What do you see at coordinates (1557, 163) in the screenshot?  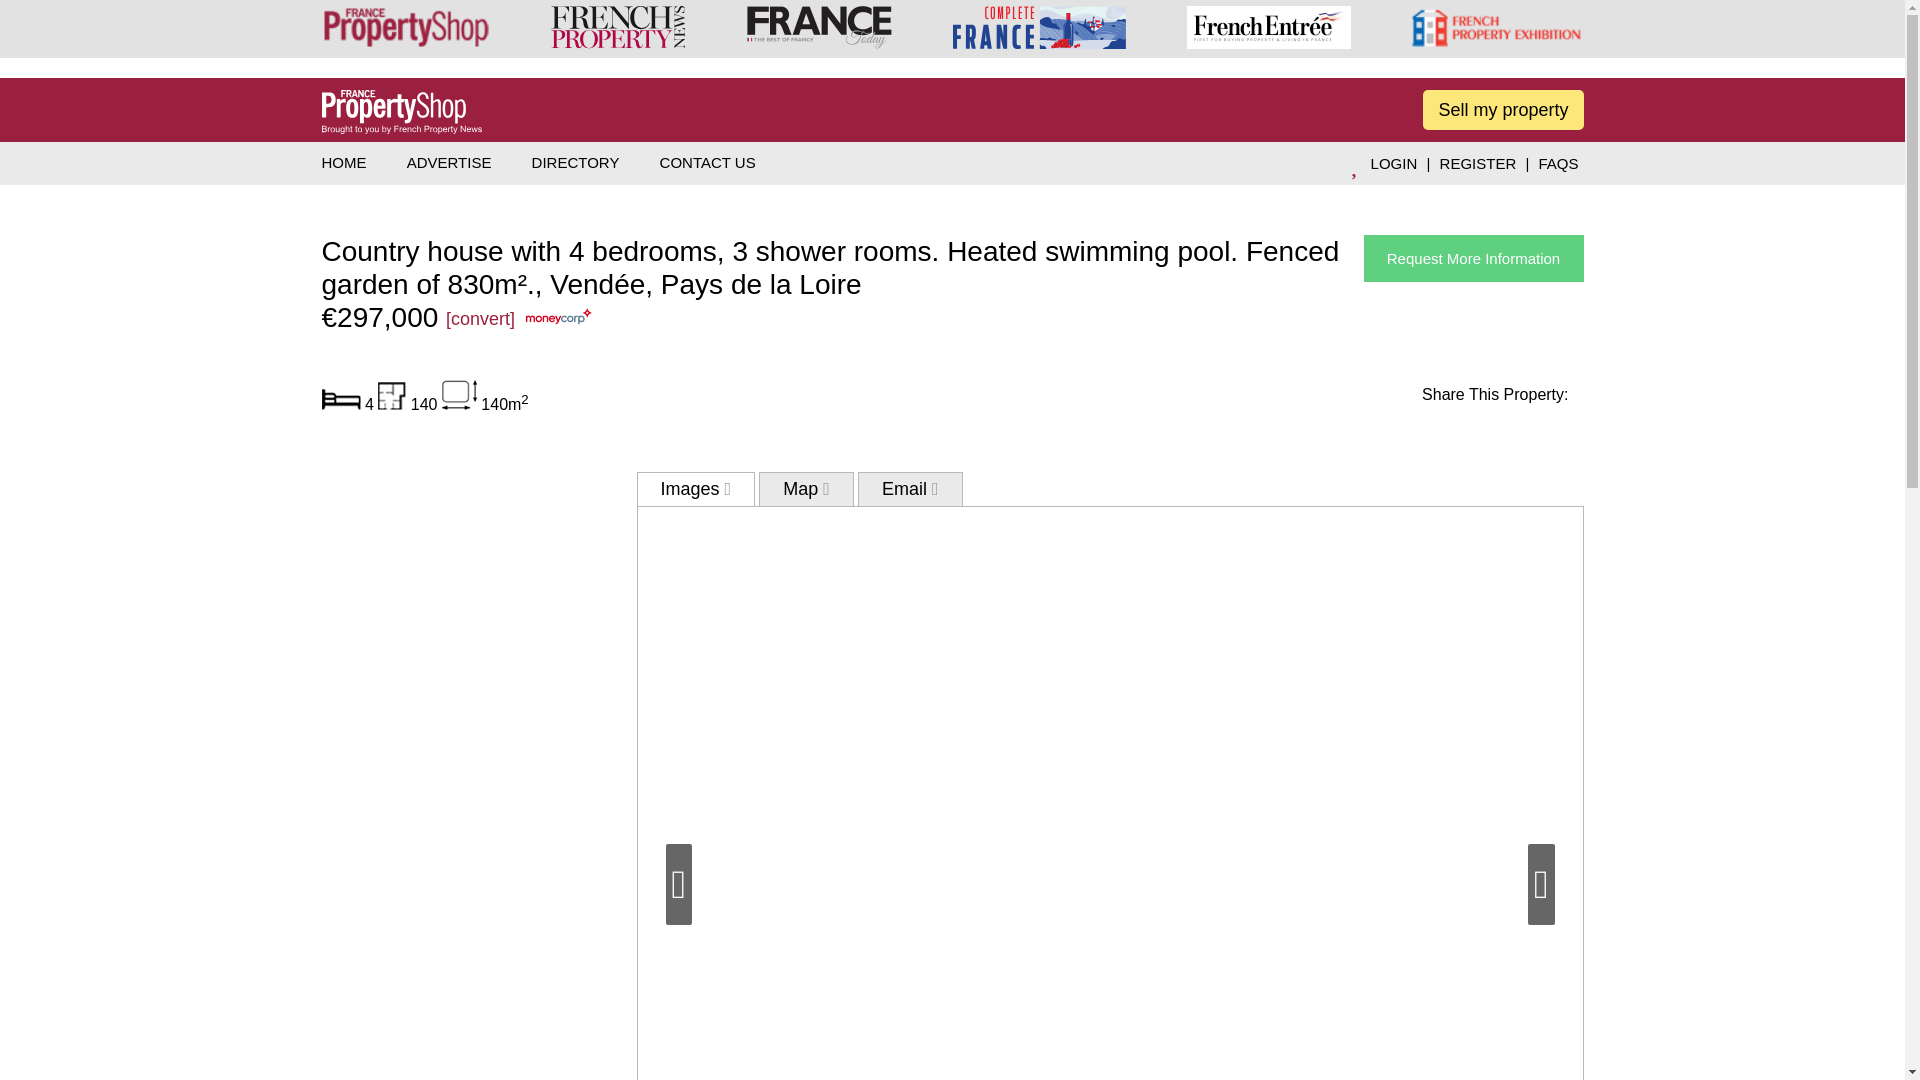 I see `FAQS` at bounding box center [1557, 163].